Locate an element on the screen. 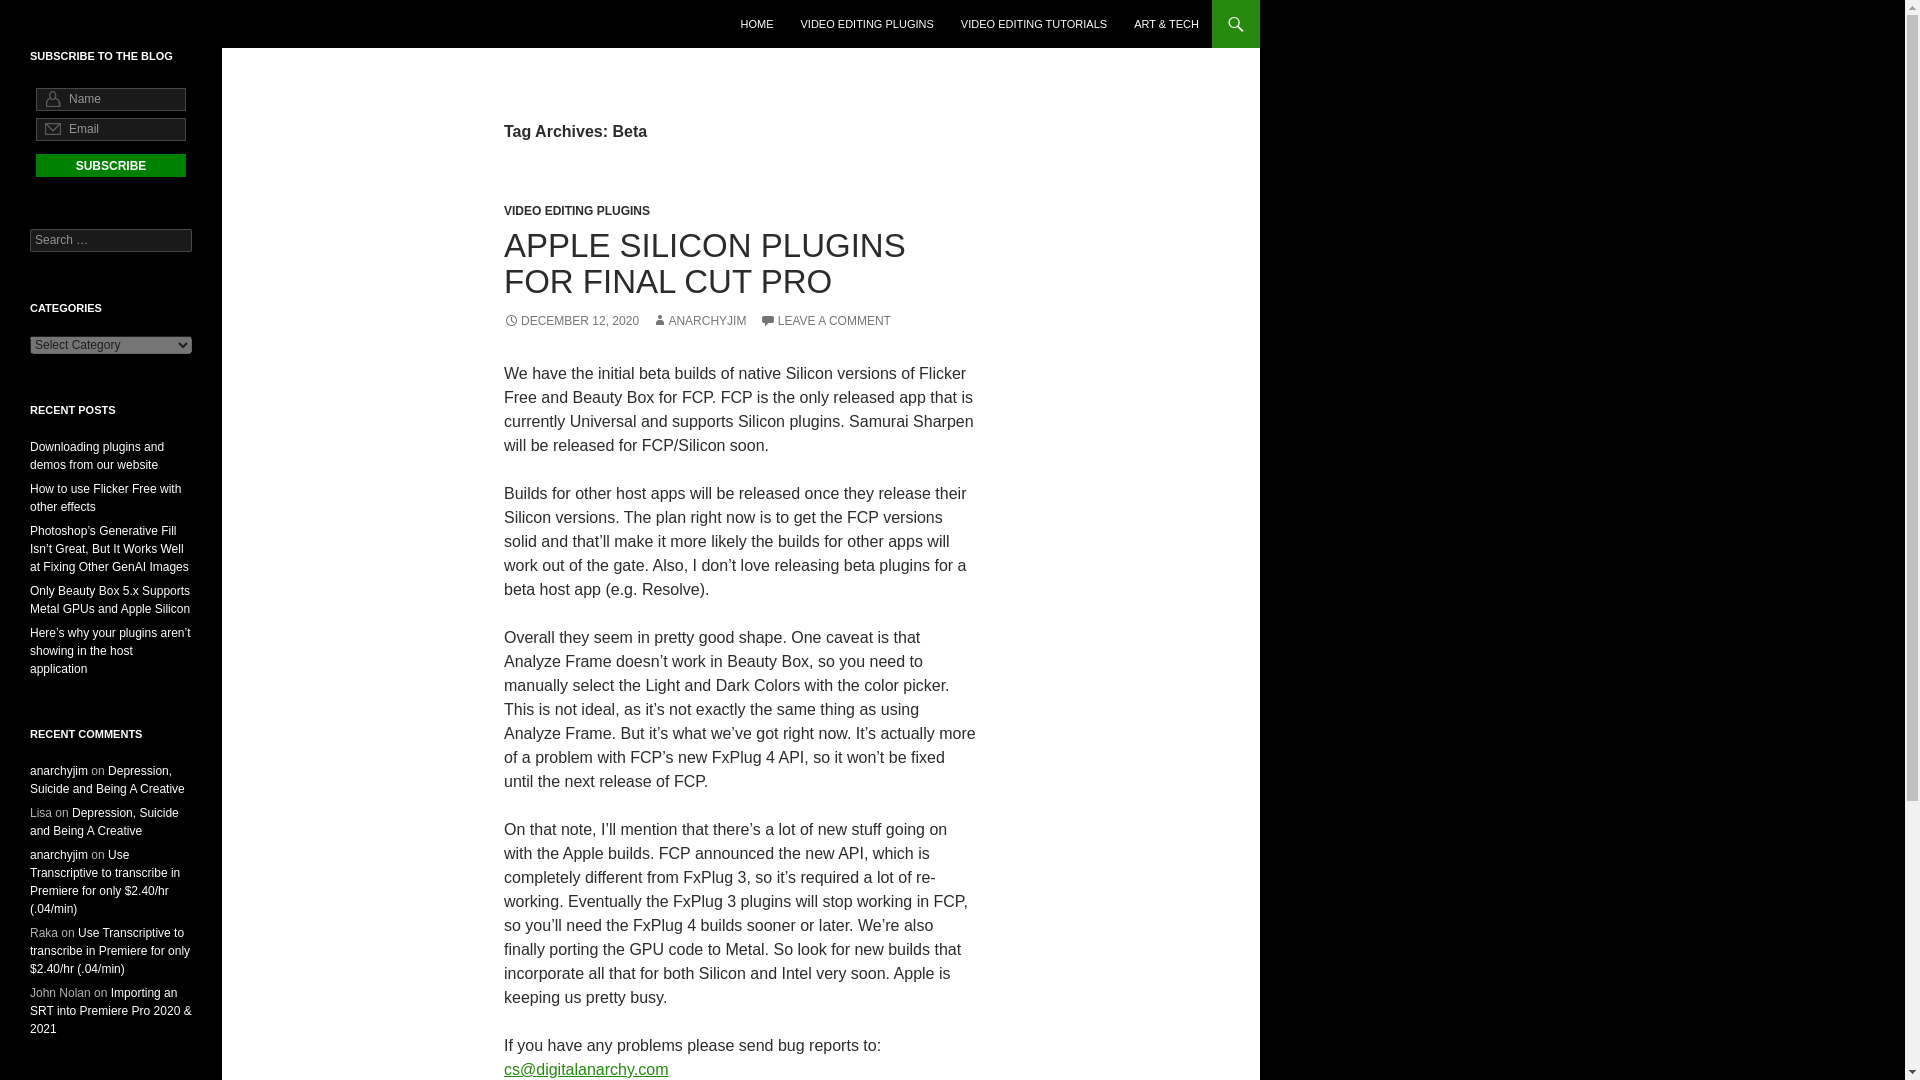 The image size is (1920, 1080). Subscribe is located at coordinates (111, 166).